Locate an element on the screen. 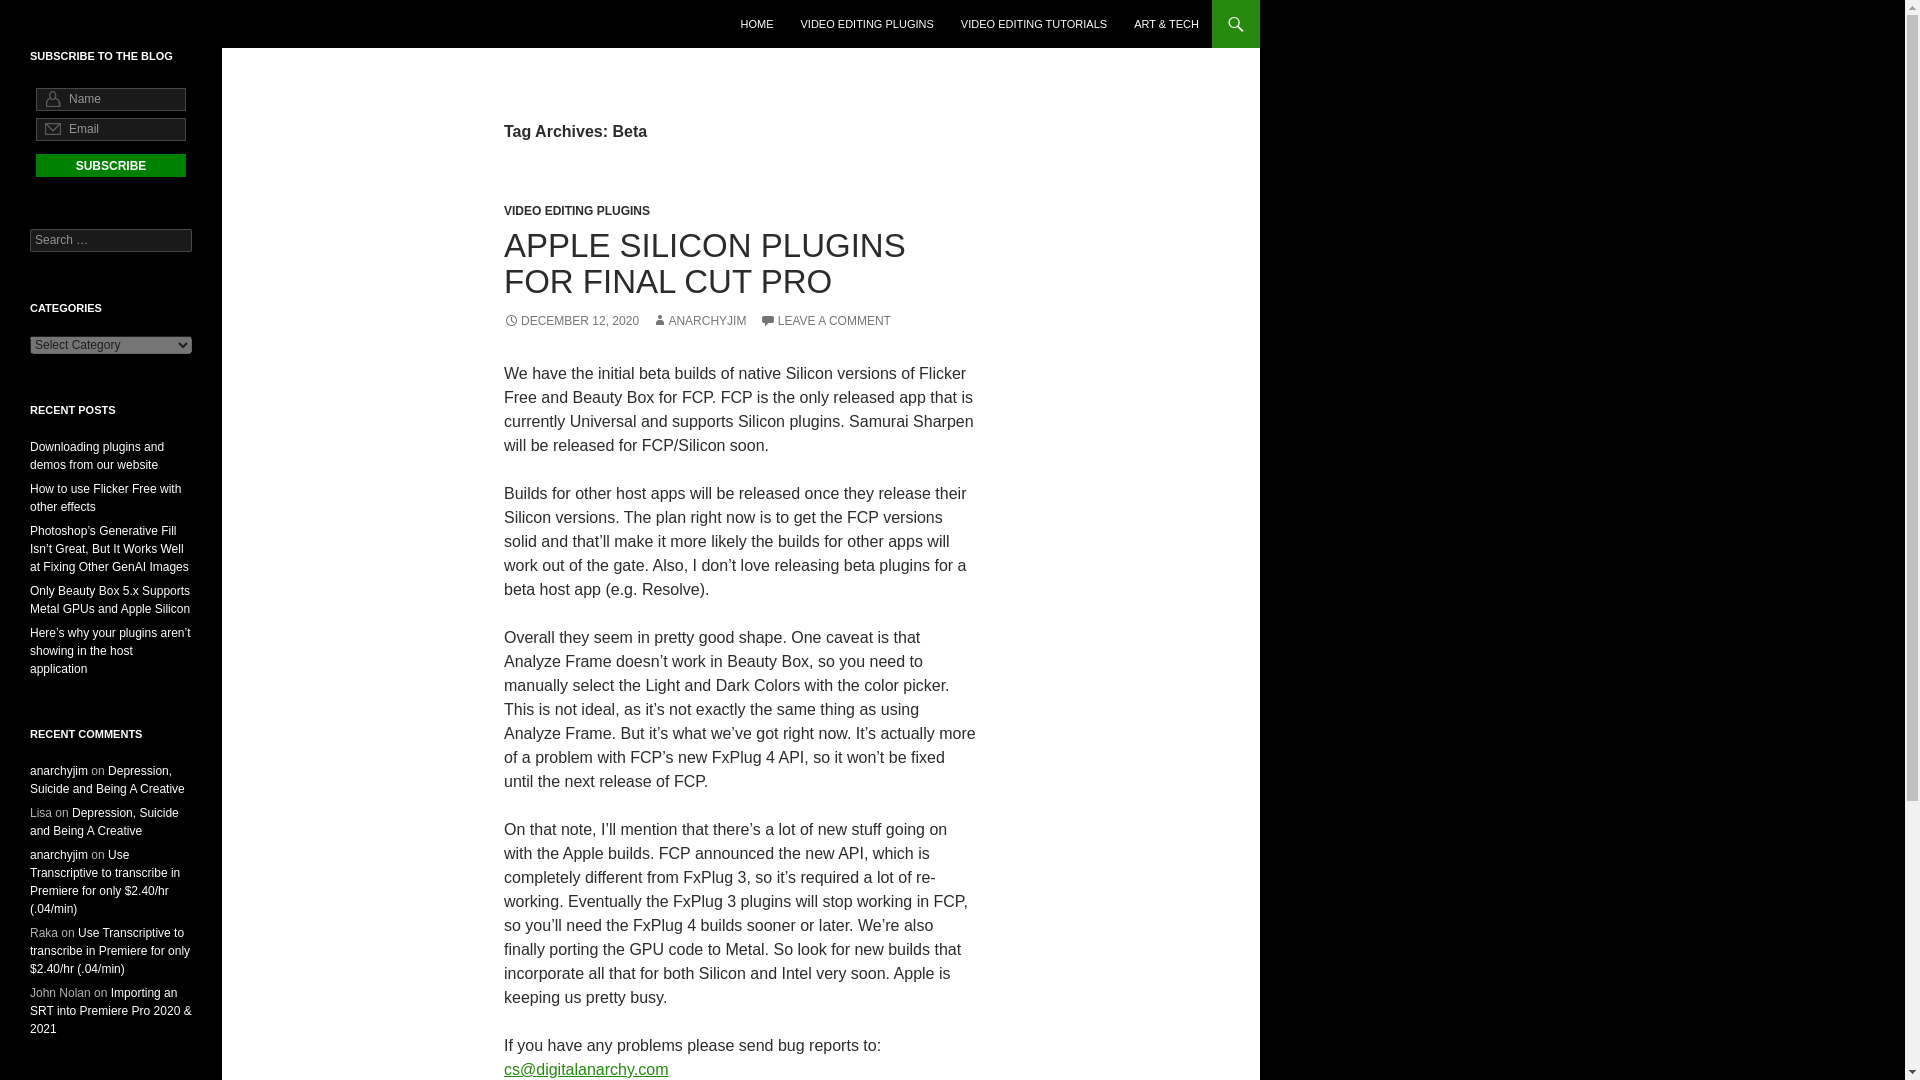 The image size is (1920, 1080). Subscribe is located at coordinates (111, 166).